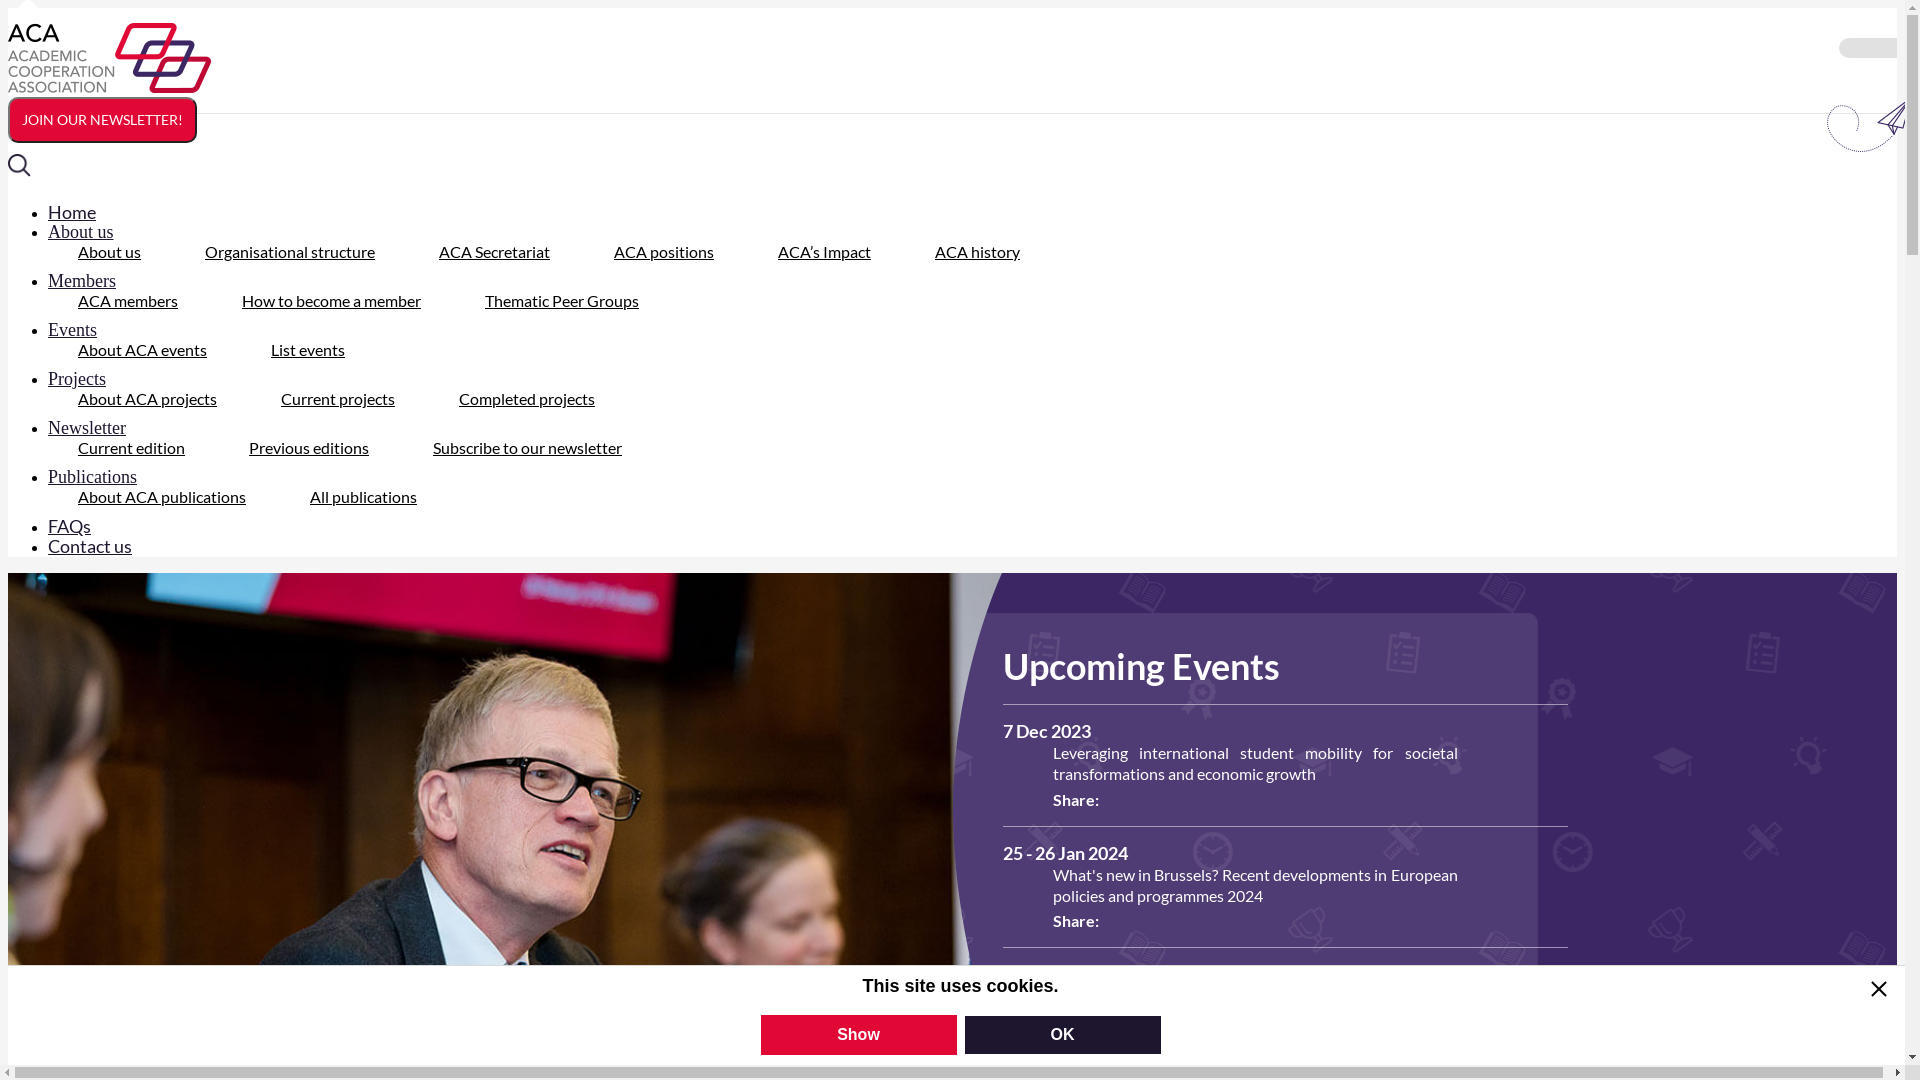 The image size is (1920, 1080). What do you see at coordinates (87, 212) in the screenshot?
I see `Home` at bounding box center [87, 212].